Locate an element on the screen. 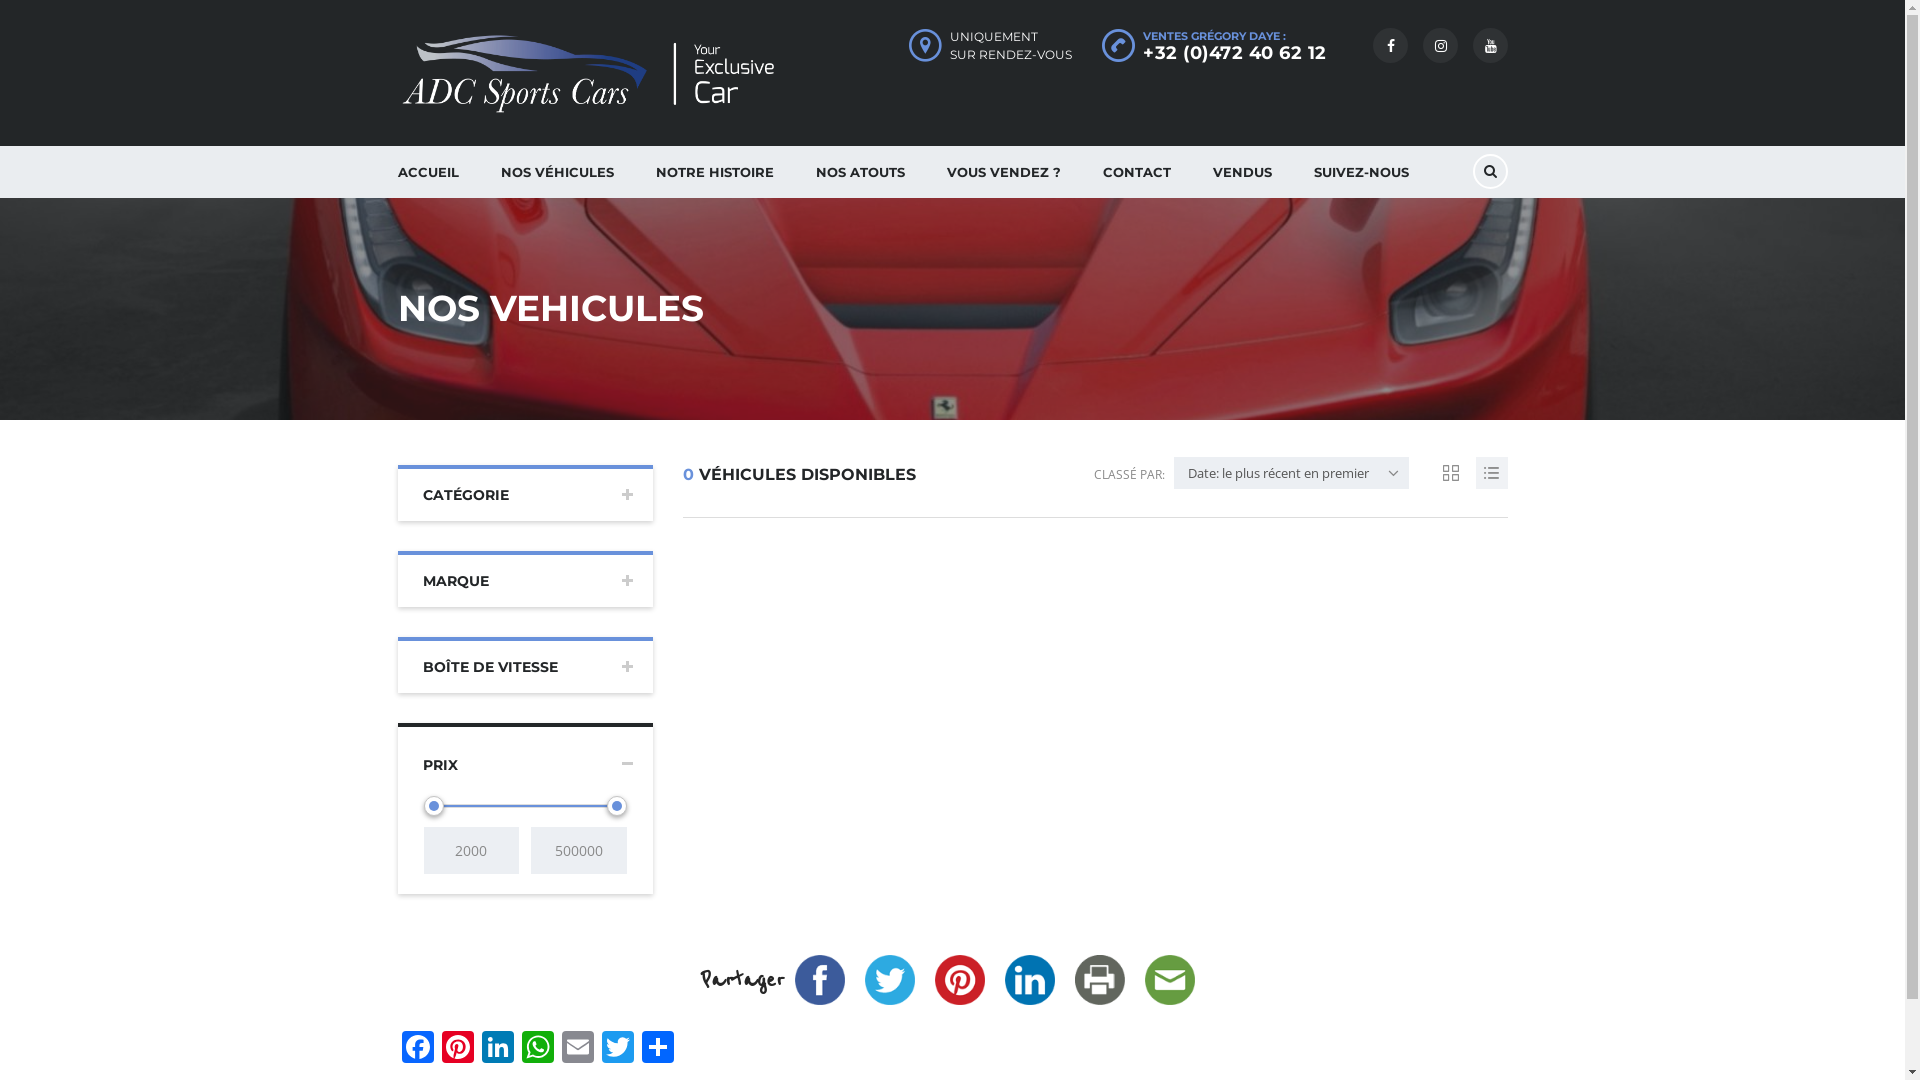  VENDUS is located at coordinates (1242, 172).